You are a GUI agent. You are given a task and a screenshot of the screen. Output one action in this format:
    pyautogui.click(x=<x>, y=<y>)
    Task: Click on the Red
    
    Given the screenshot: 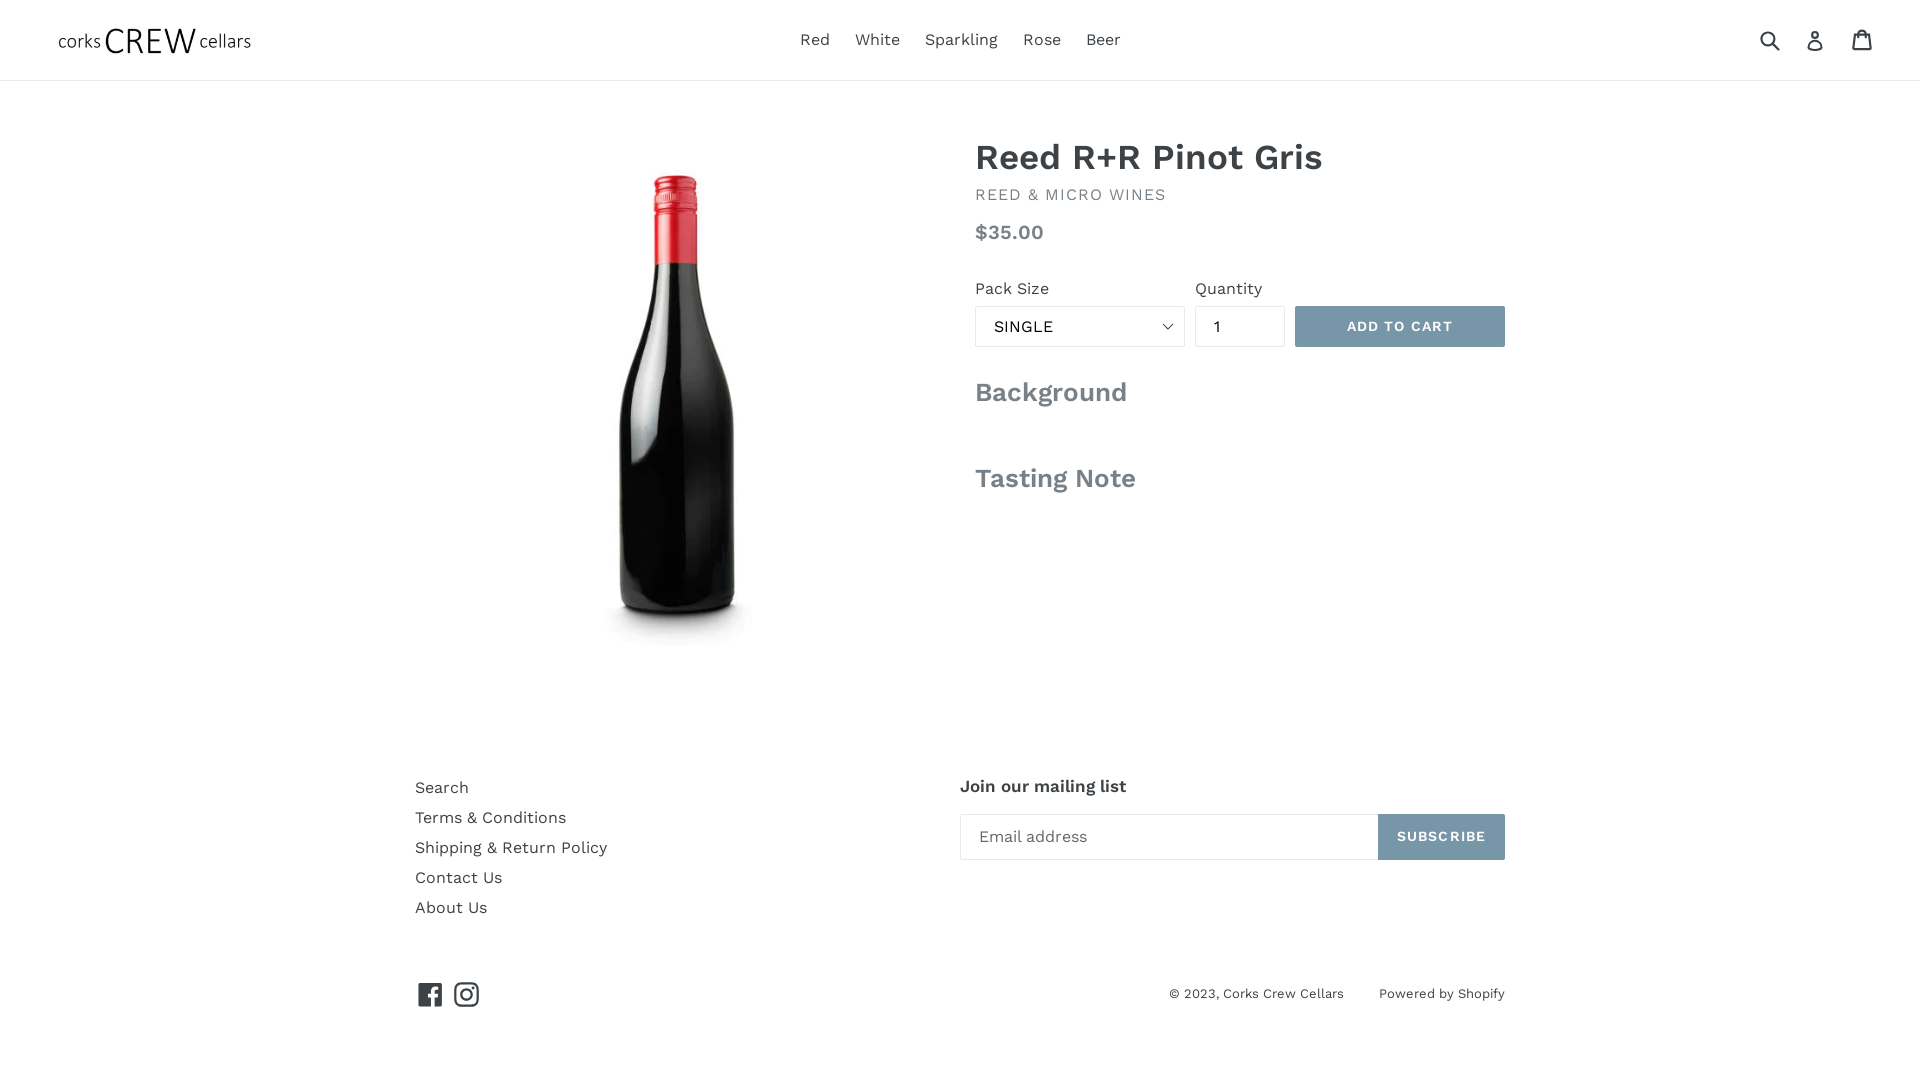 What is the action you would take?
    pyautogui.click(x=815, y=40)
    